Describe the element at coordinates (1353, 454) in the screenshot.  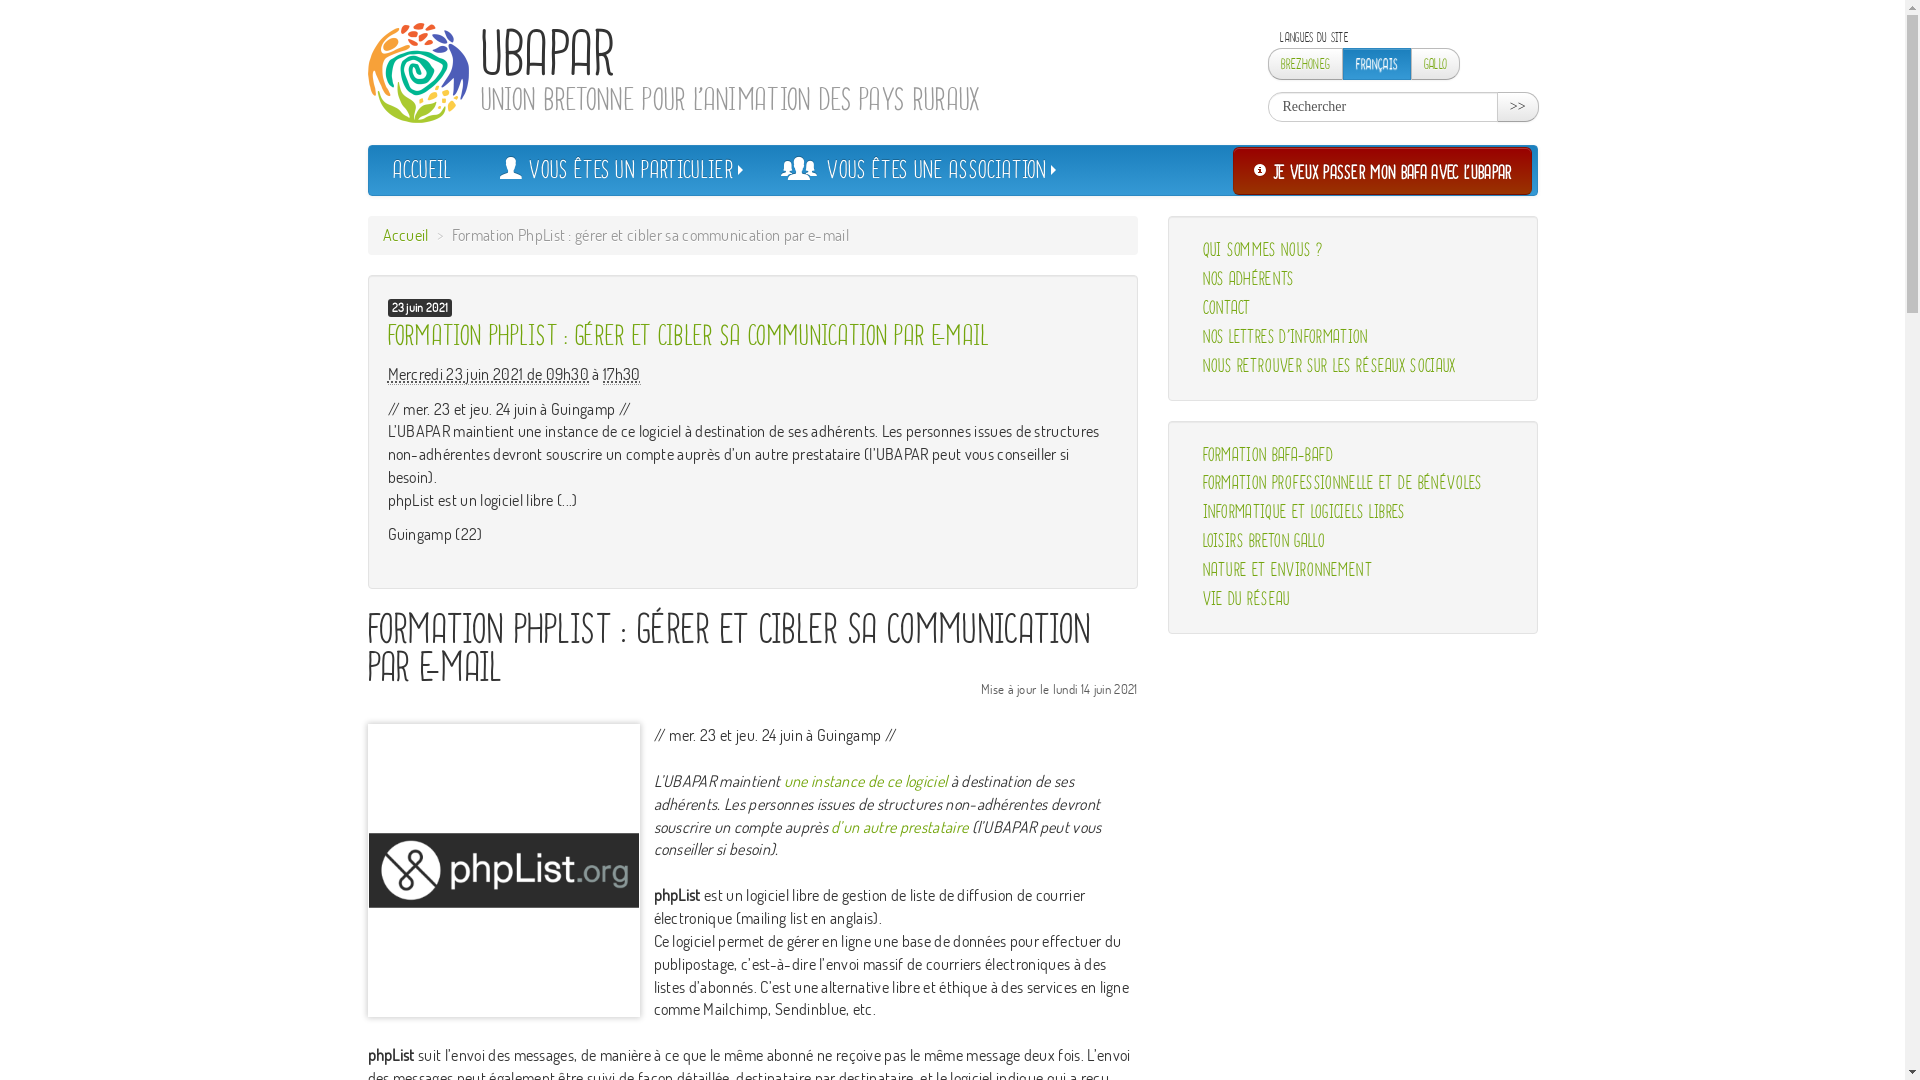
I see `FORMATION BAFA-BAFD` at that location.